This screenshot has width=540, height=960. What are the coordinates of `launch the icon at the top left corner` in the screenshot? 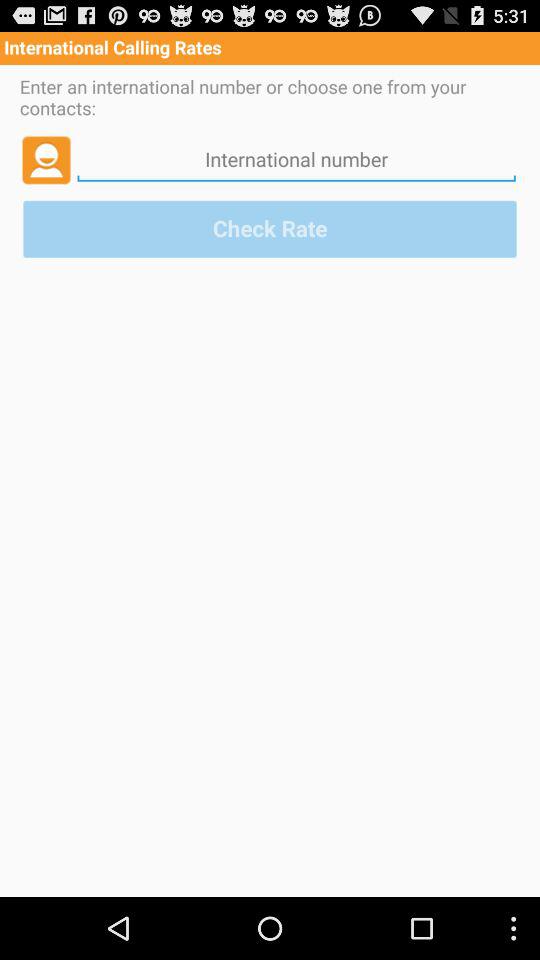 It's located at (46, 159).